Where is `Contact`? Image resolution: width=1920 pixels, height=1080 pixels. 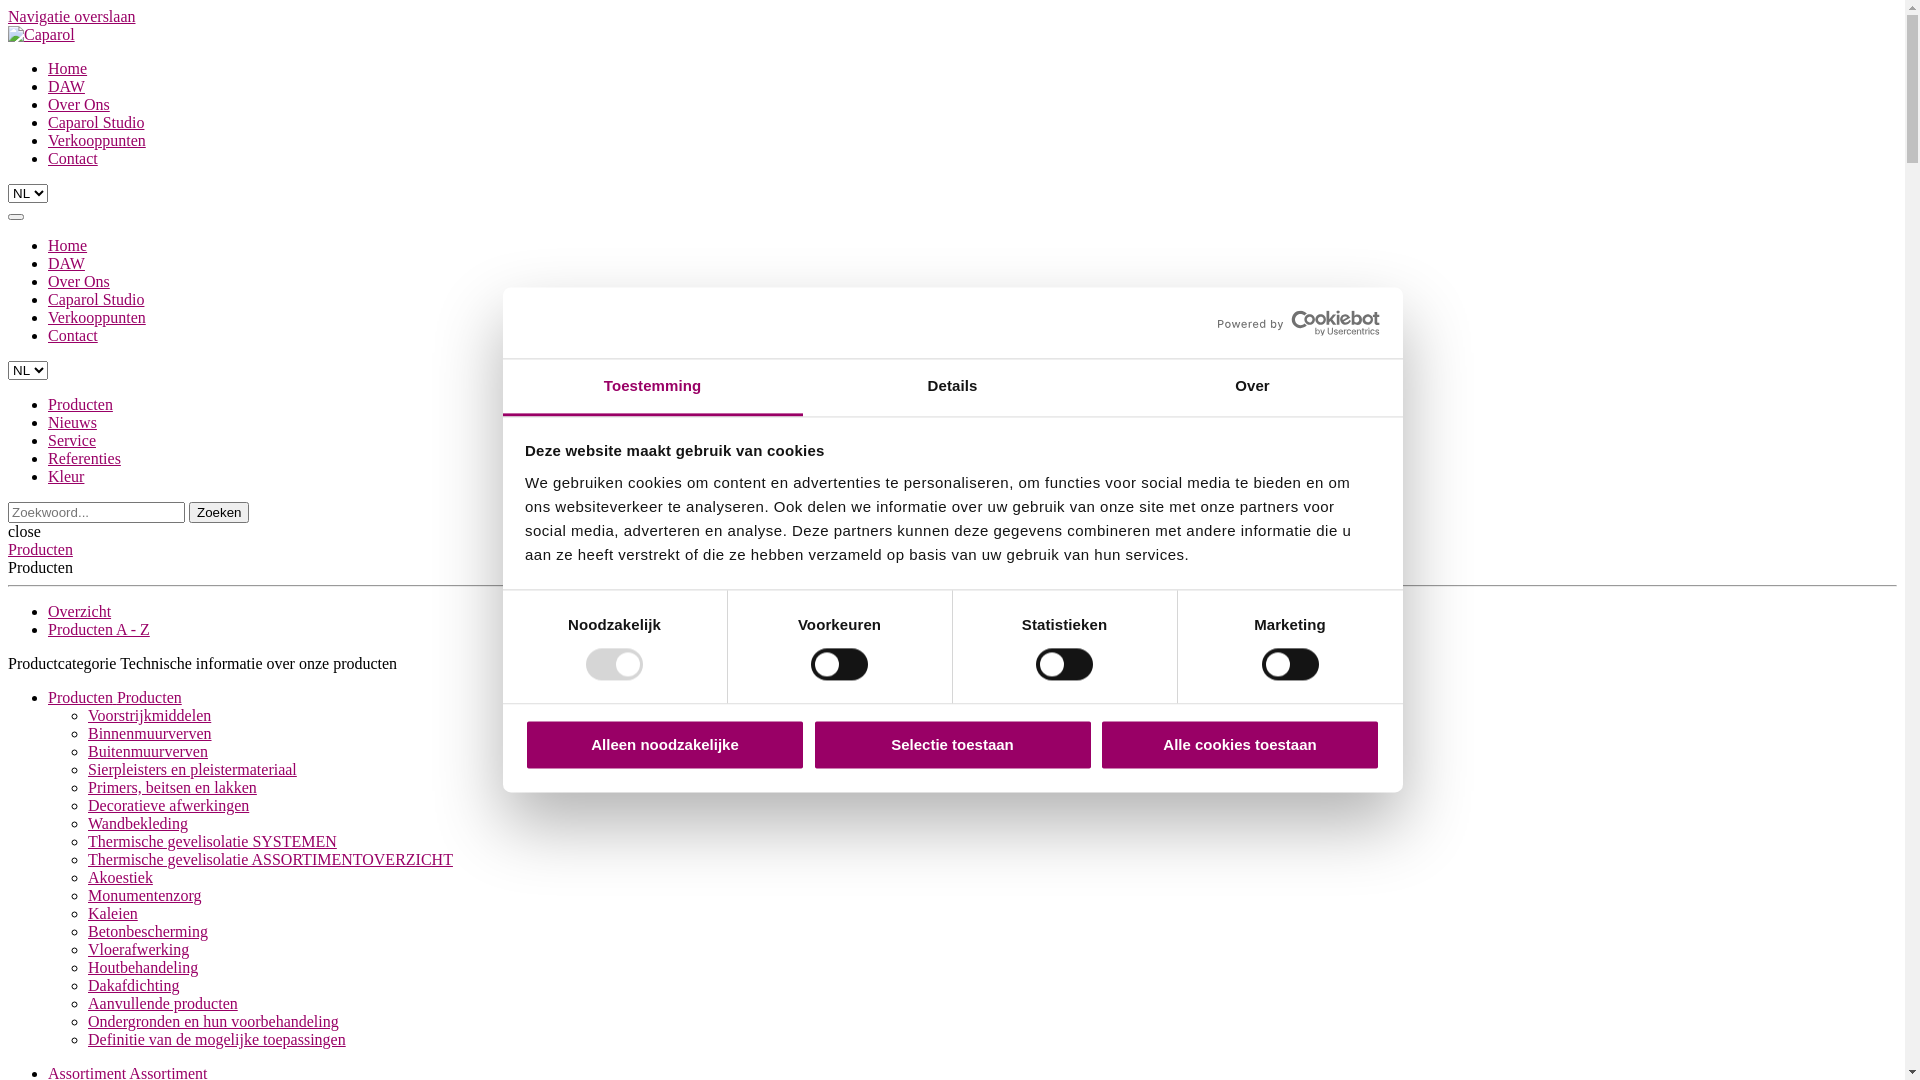
Contact is located at coordinates (73, 336).